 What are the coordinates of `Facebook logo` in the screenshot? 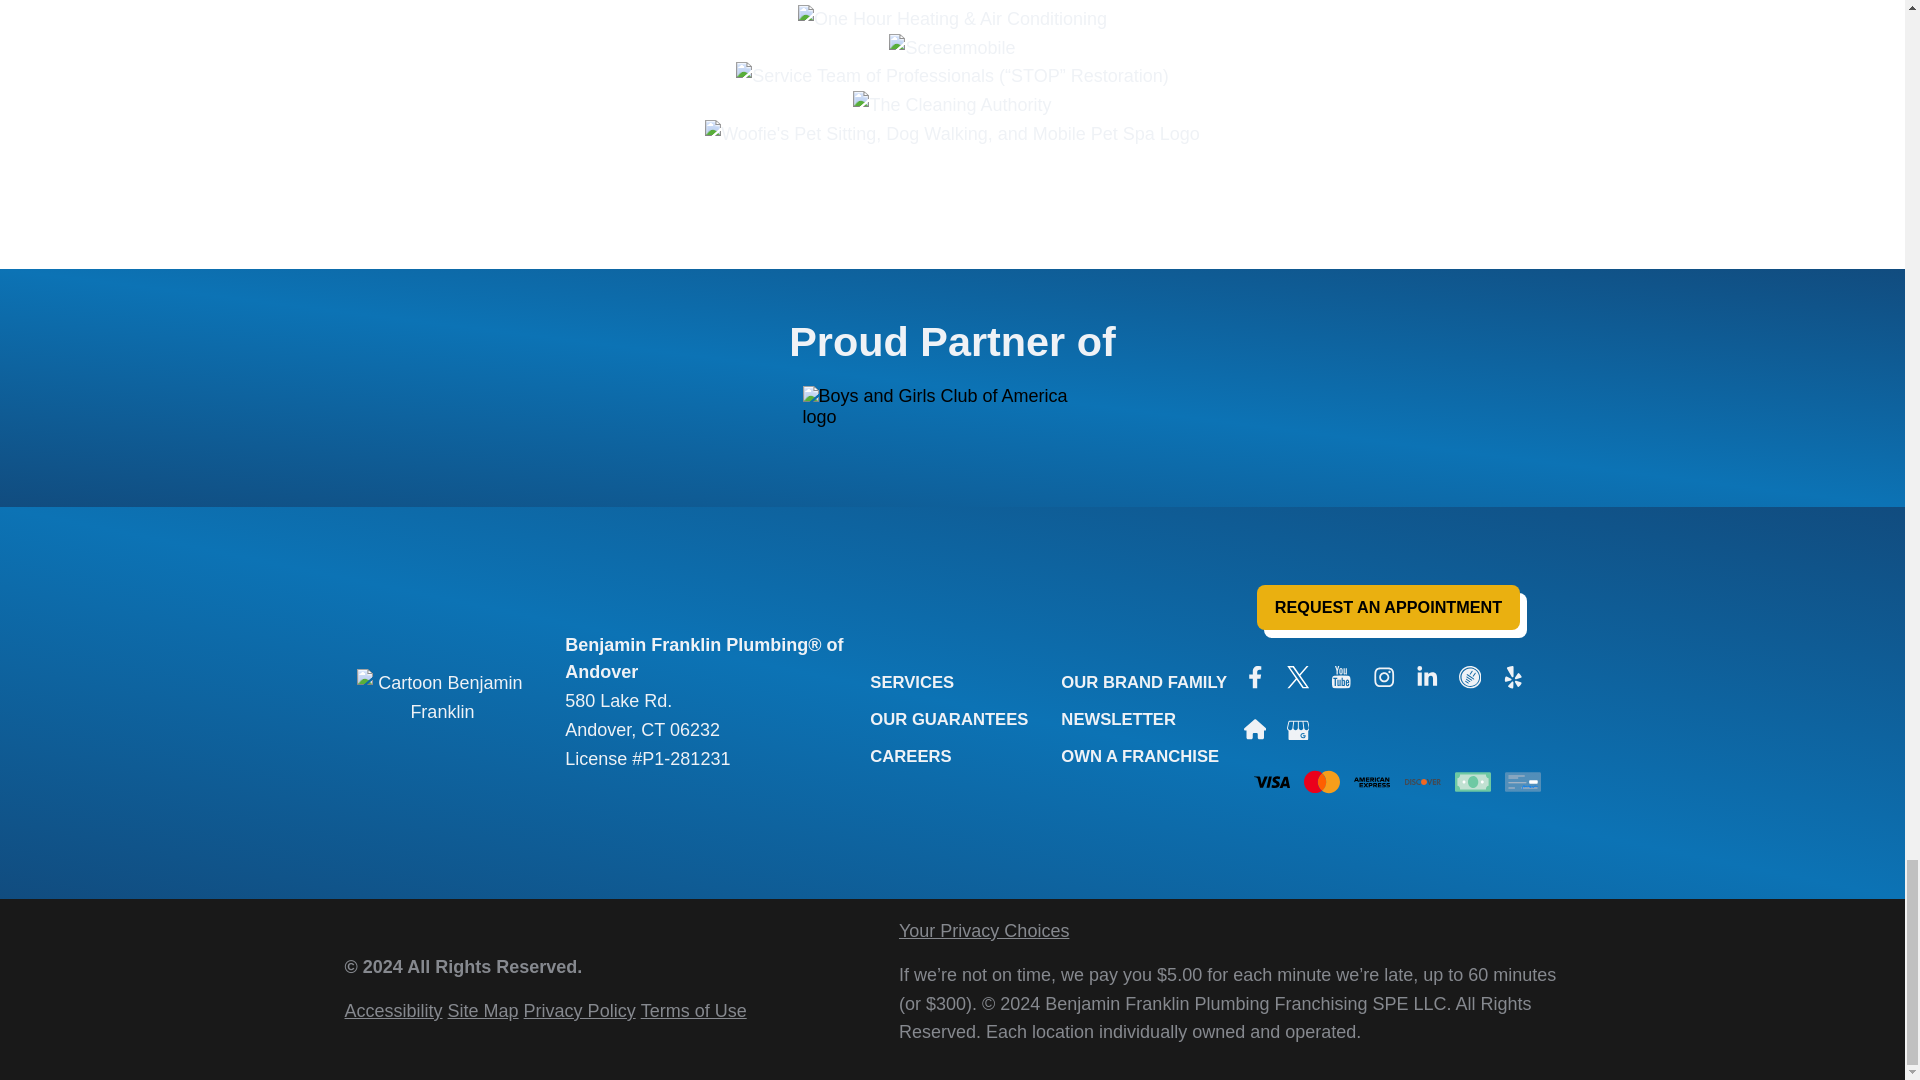 It's located at (1256, 678).